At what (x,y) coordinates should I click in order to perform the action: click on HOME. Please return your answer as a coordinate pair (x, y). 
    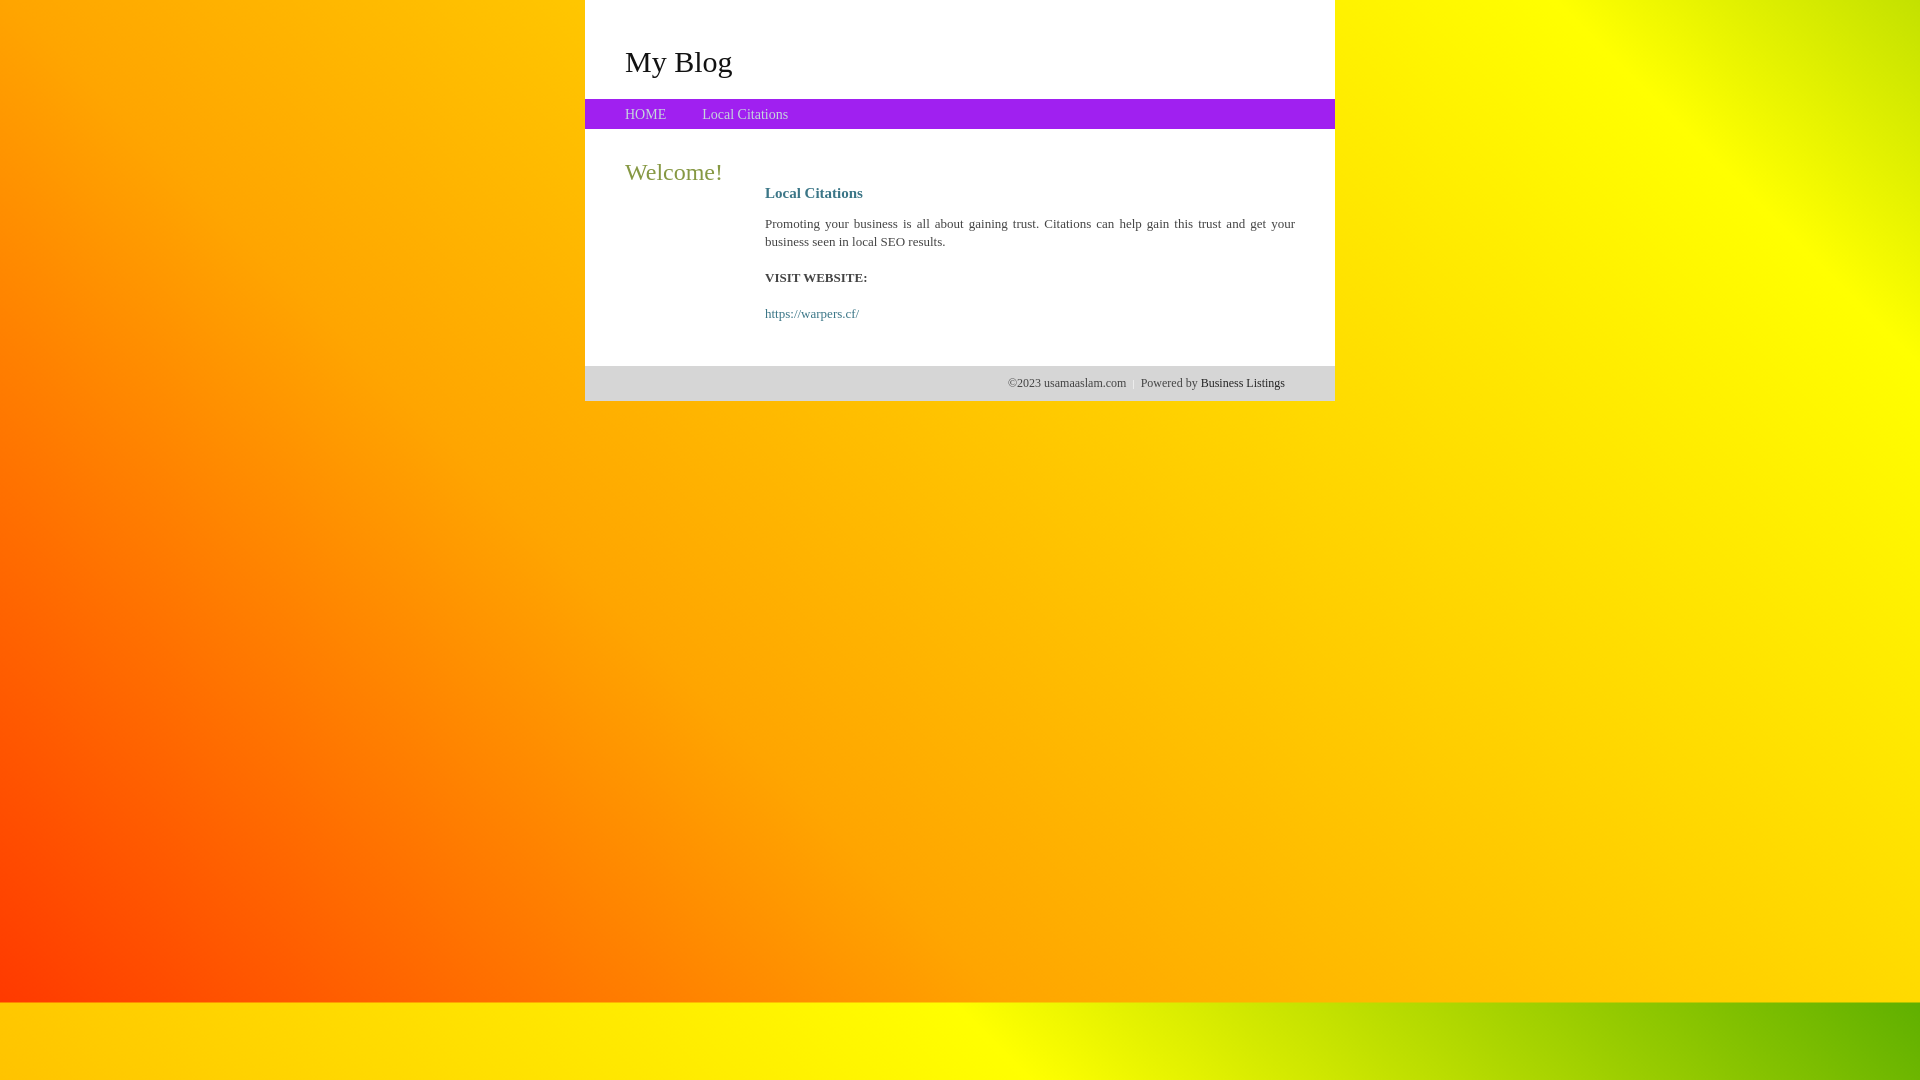
    Looking at the image, I should click on (646, 114).